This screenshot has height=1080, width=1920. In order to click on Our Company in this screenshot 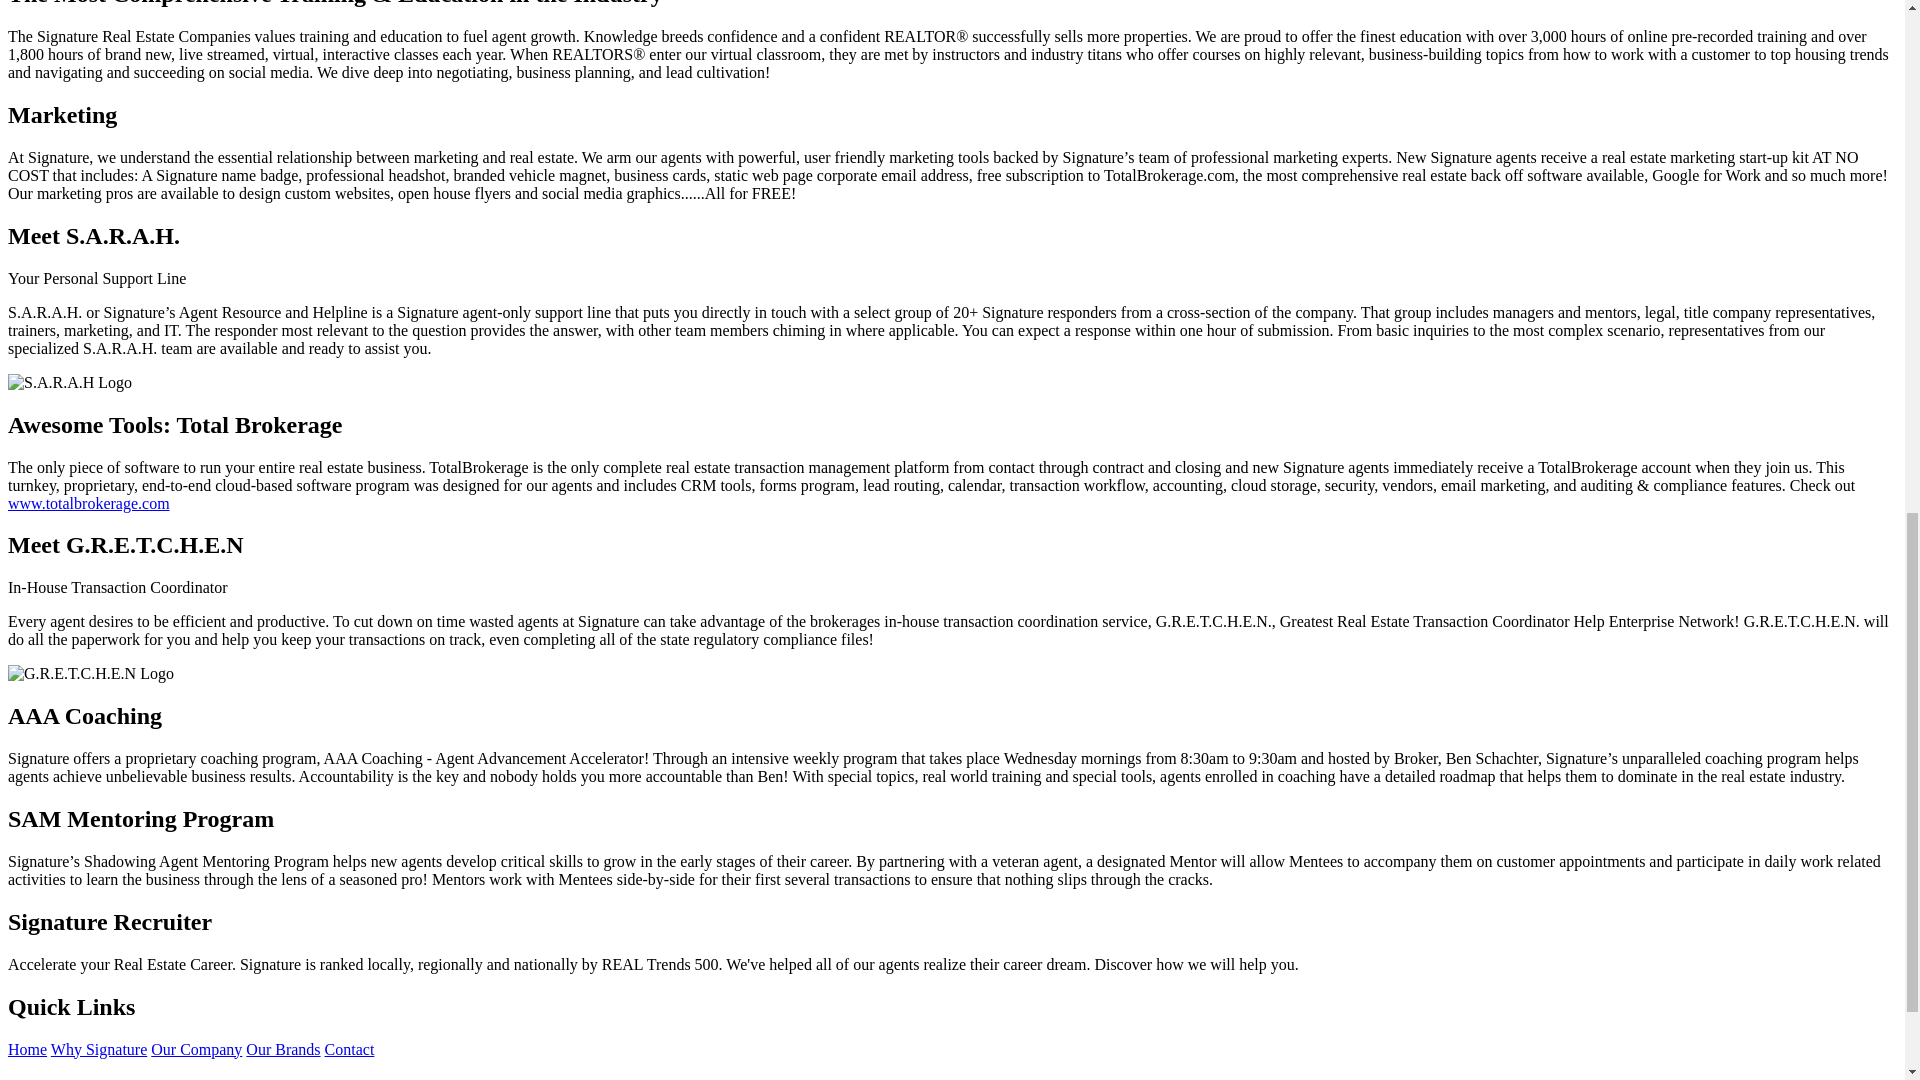, I will do `click(196, 1050)`.